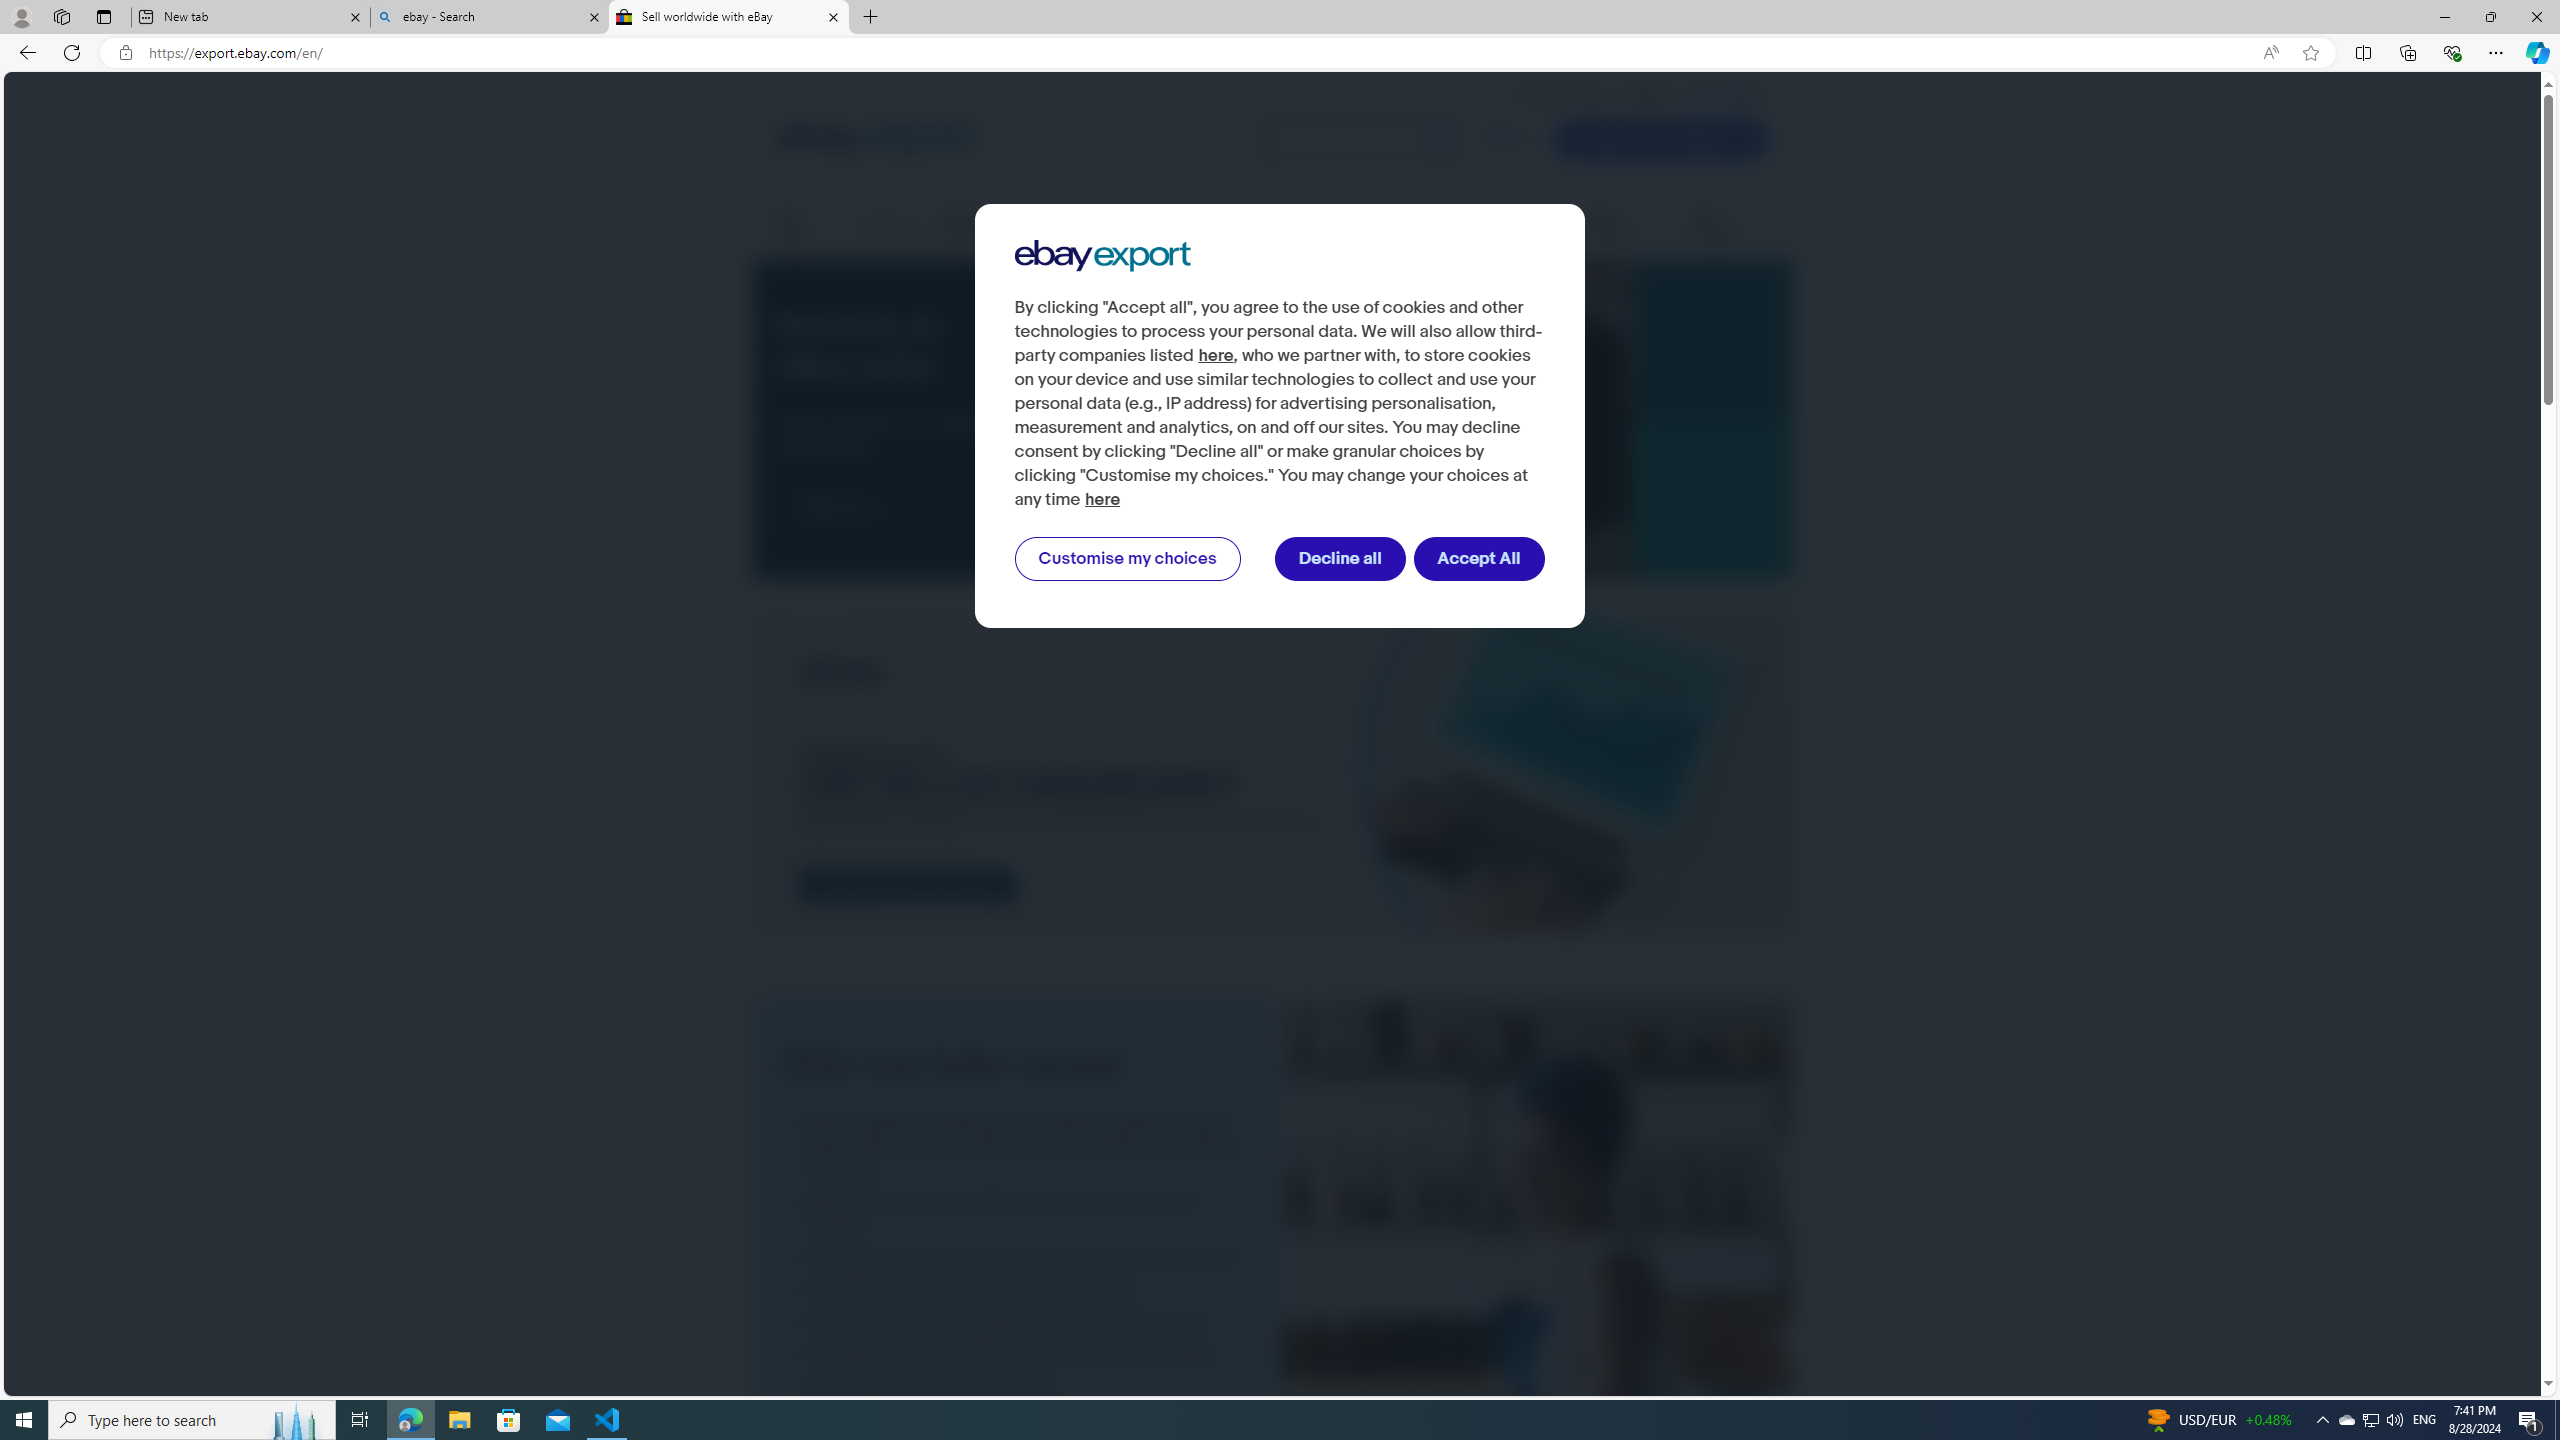  What do you see at coordinates (61, 16) in the screenshot?
I see `Workspaces` at bounding box center [61, 16].